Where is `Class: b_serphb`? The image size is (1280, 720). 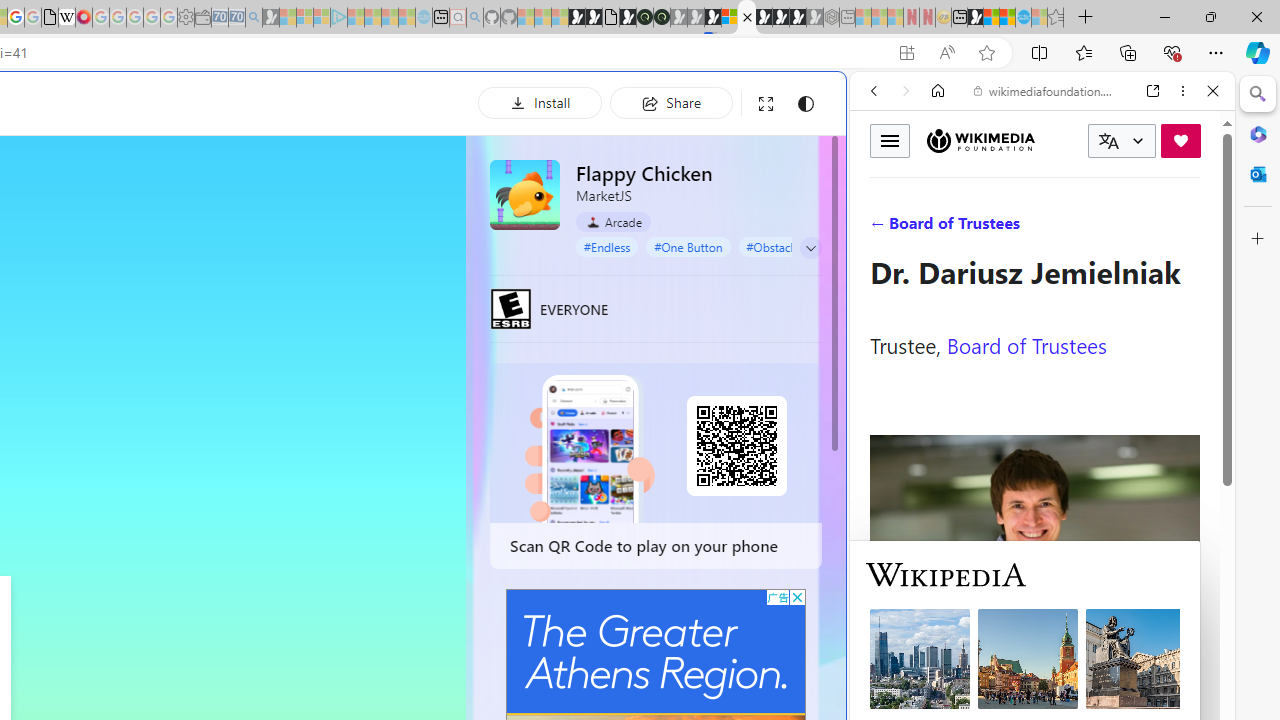
Class: b_serphb is located at coordinates (1190, 230).